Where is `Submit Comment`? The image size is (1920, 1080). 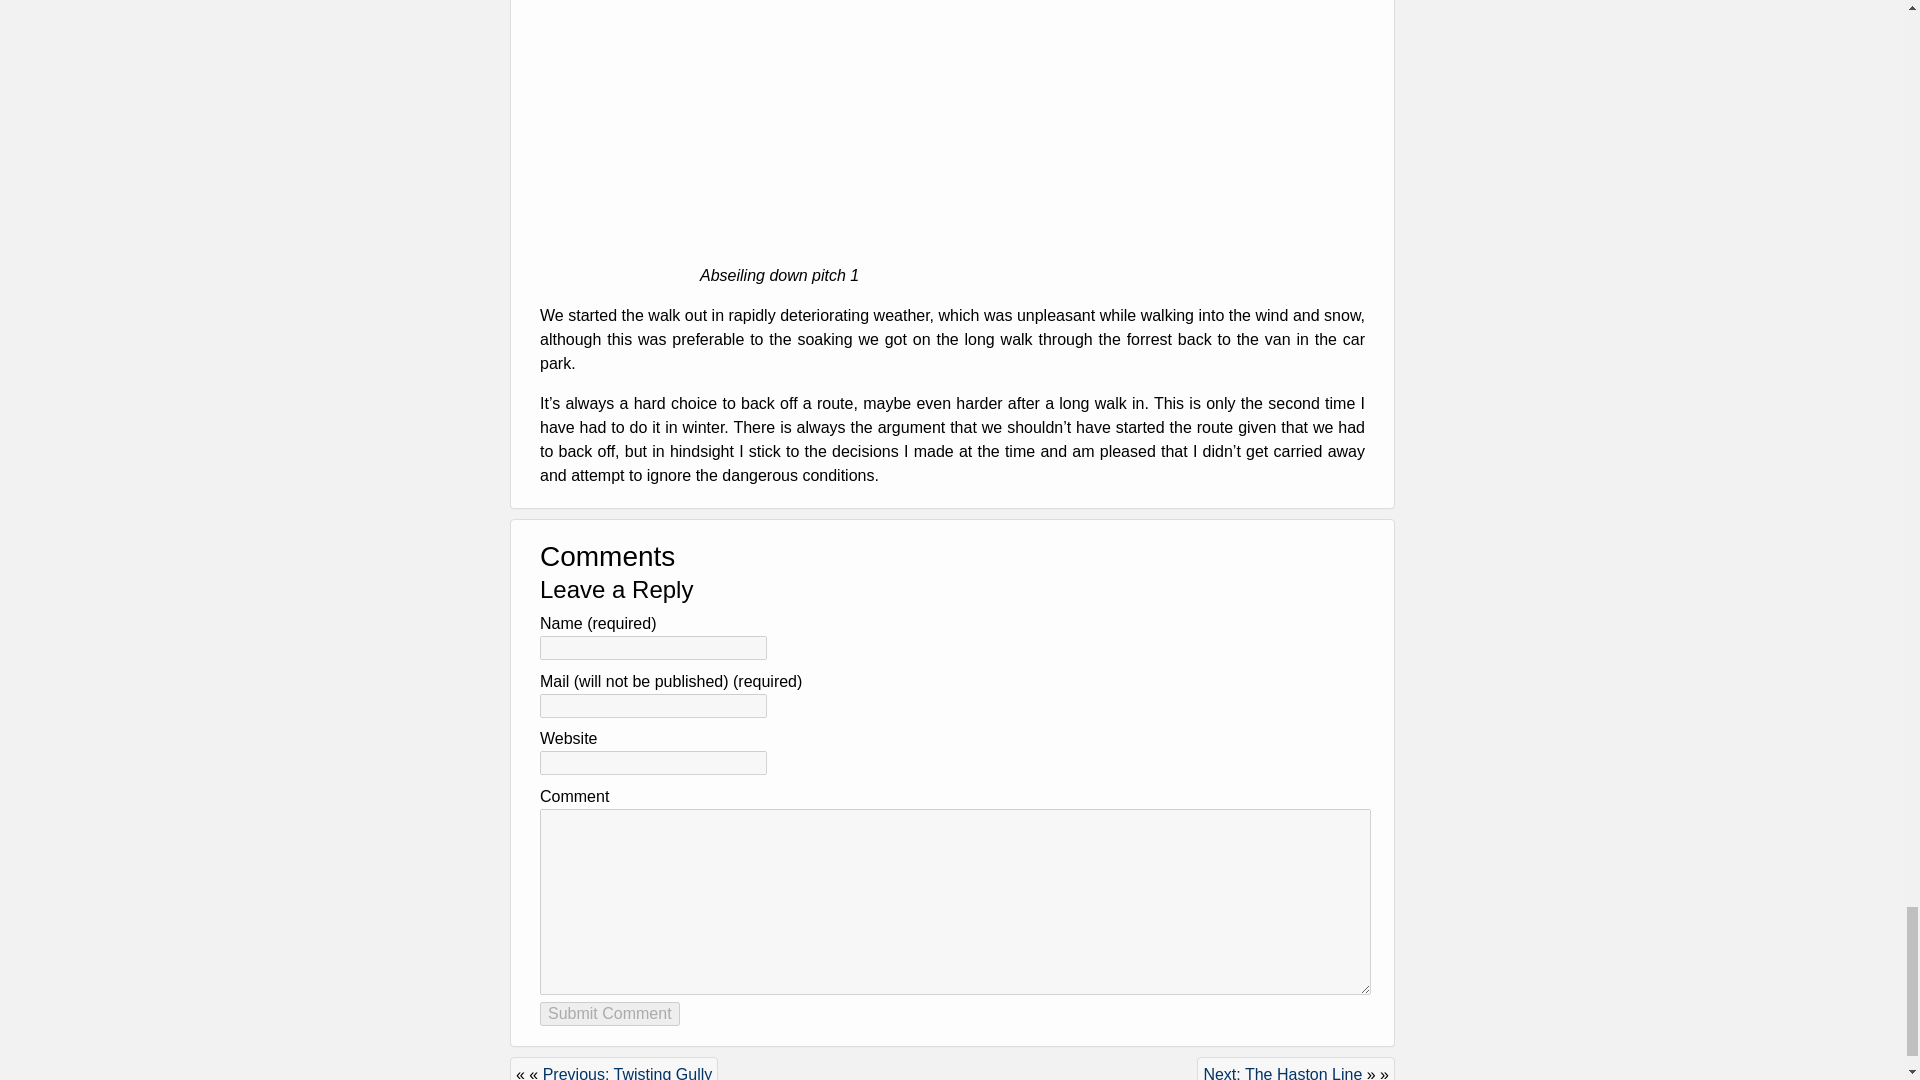 Submit Comment is located at coordinates (609, 1014).